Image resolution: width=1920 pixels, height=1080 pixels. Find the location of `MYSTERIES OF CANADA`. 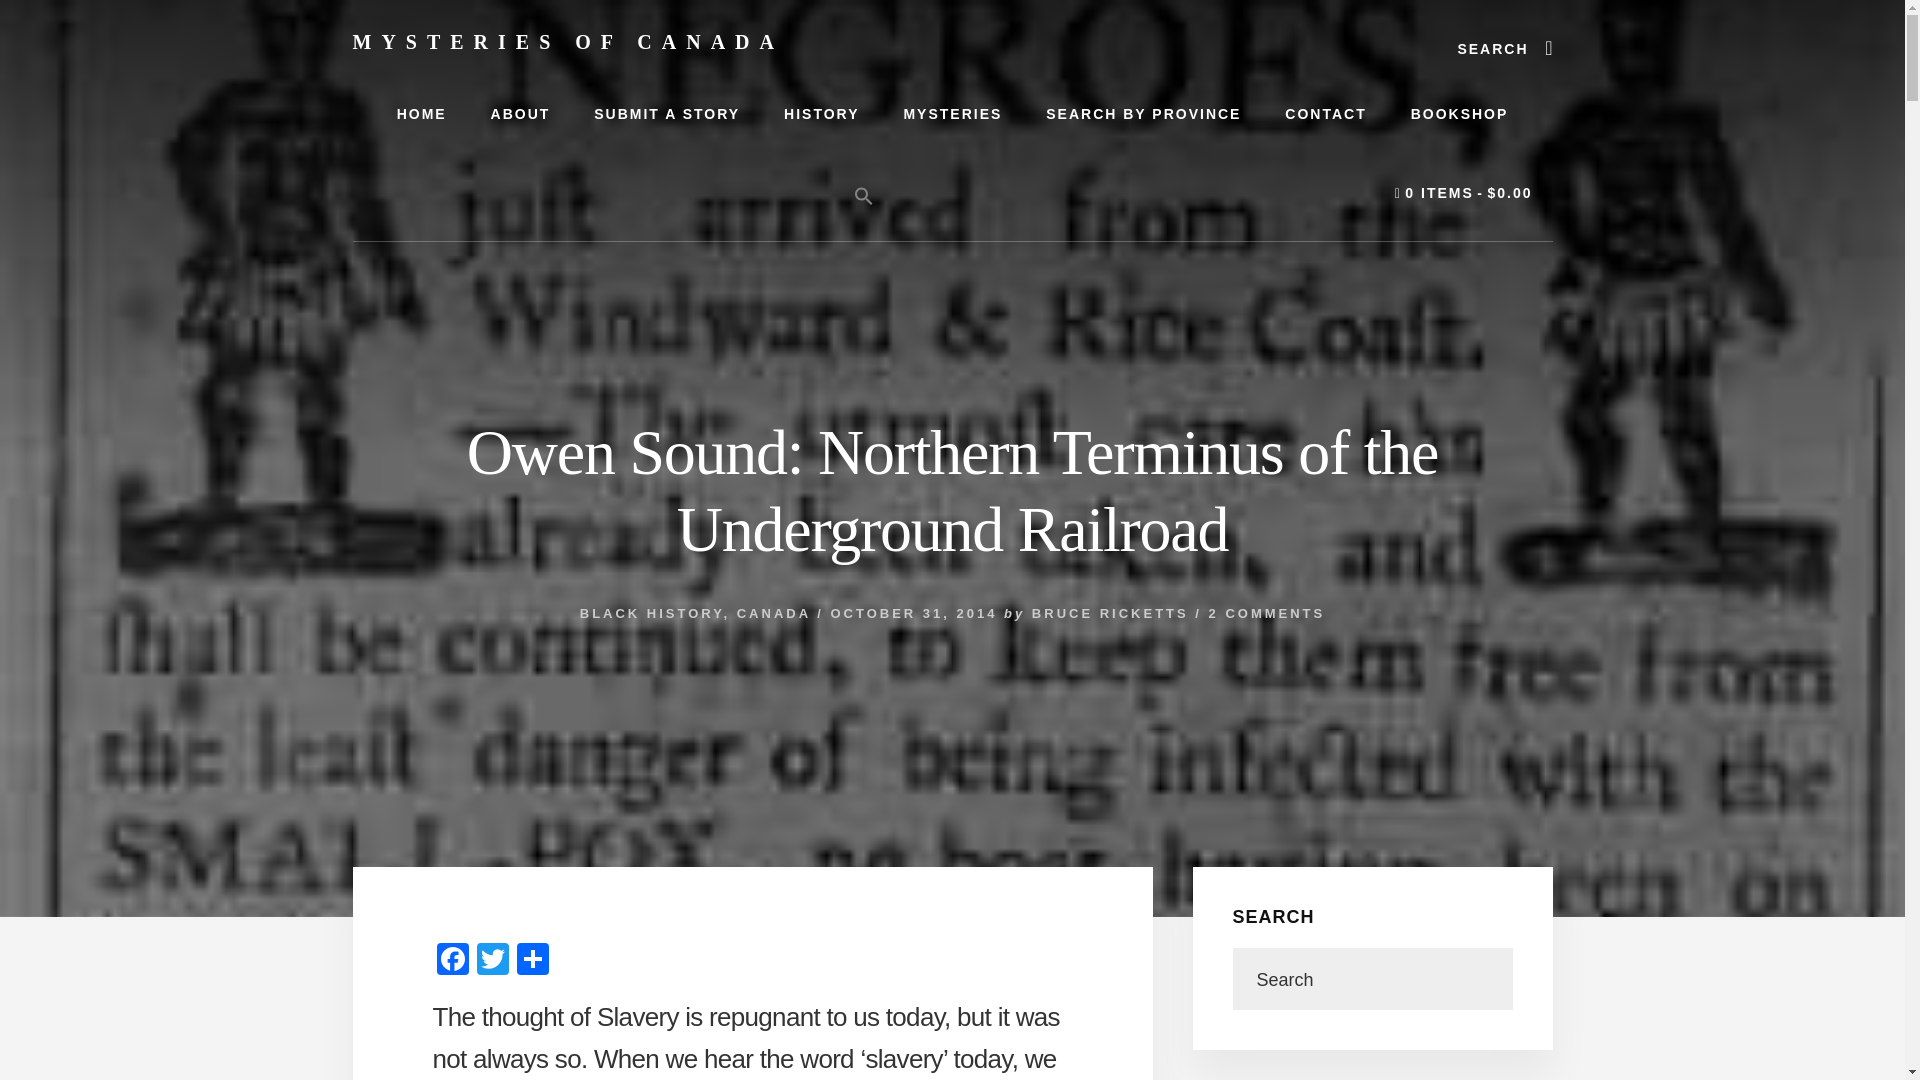

MYSTERIES OF CANADA is located at coordinates (567, 42).